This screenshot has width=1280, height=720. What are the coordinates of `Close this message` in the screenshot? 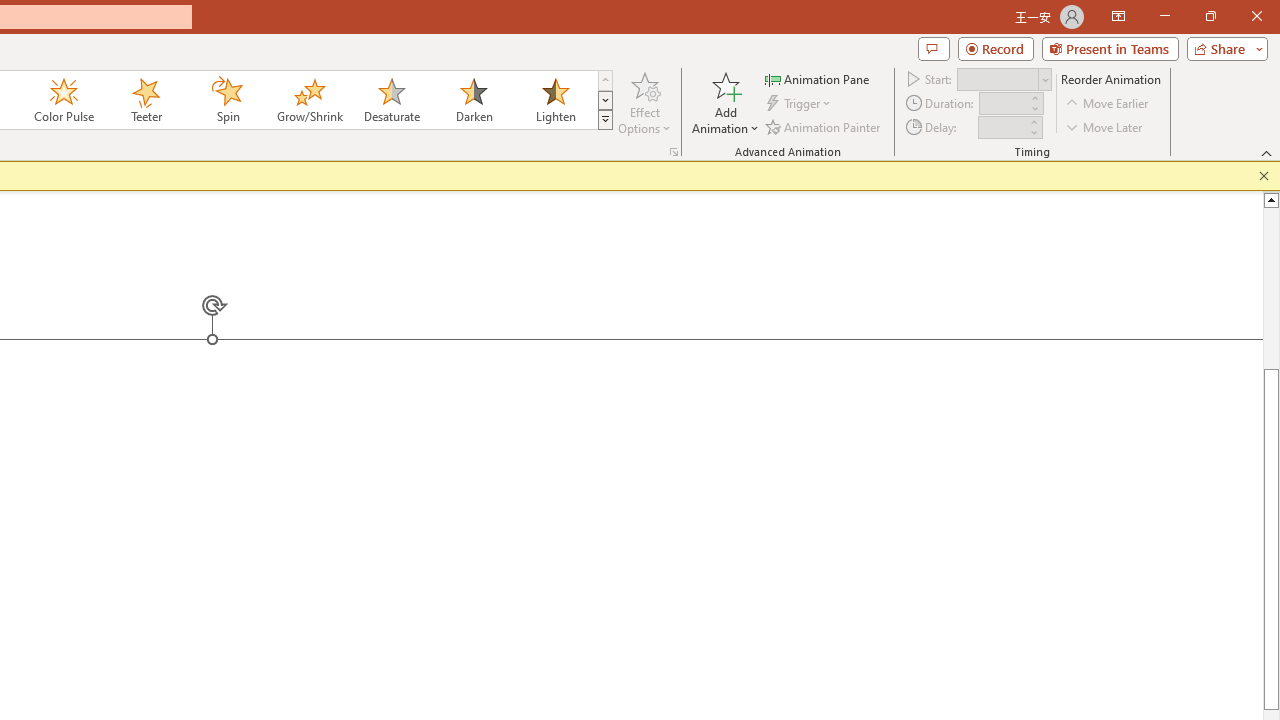 It's located at (1264, 176).